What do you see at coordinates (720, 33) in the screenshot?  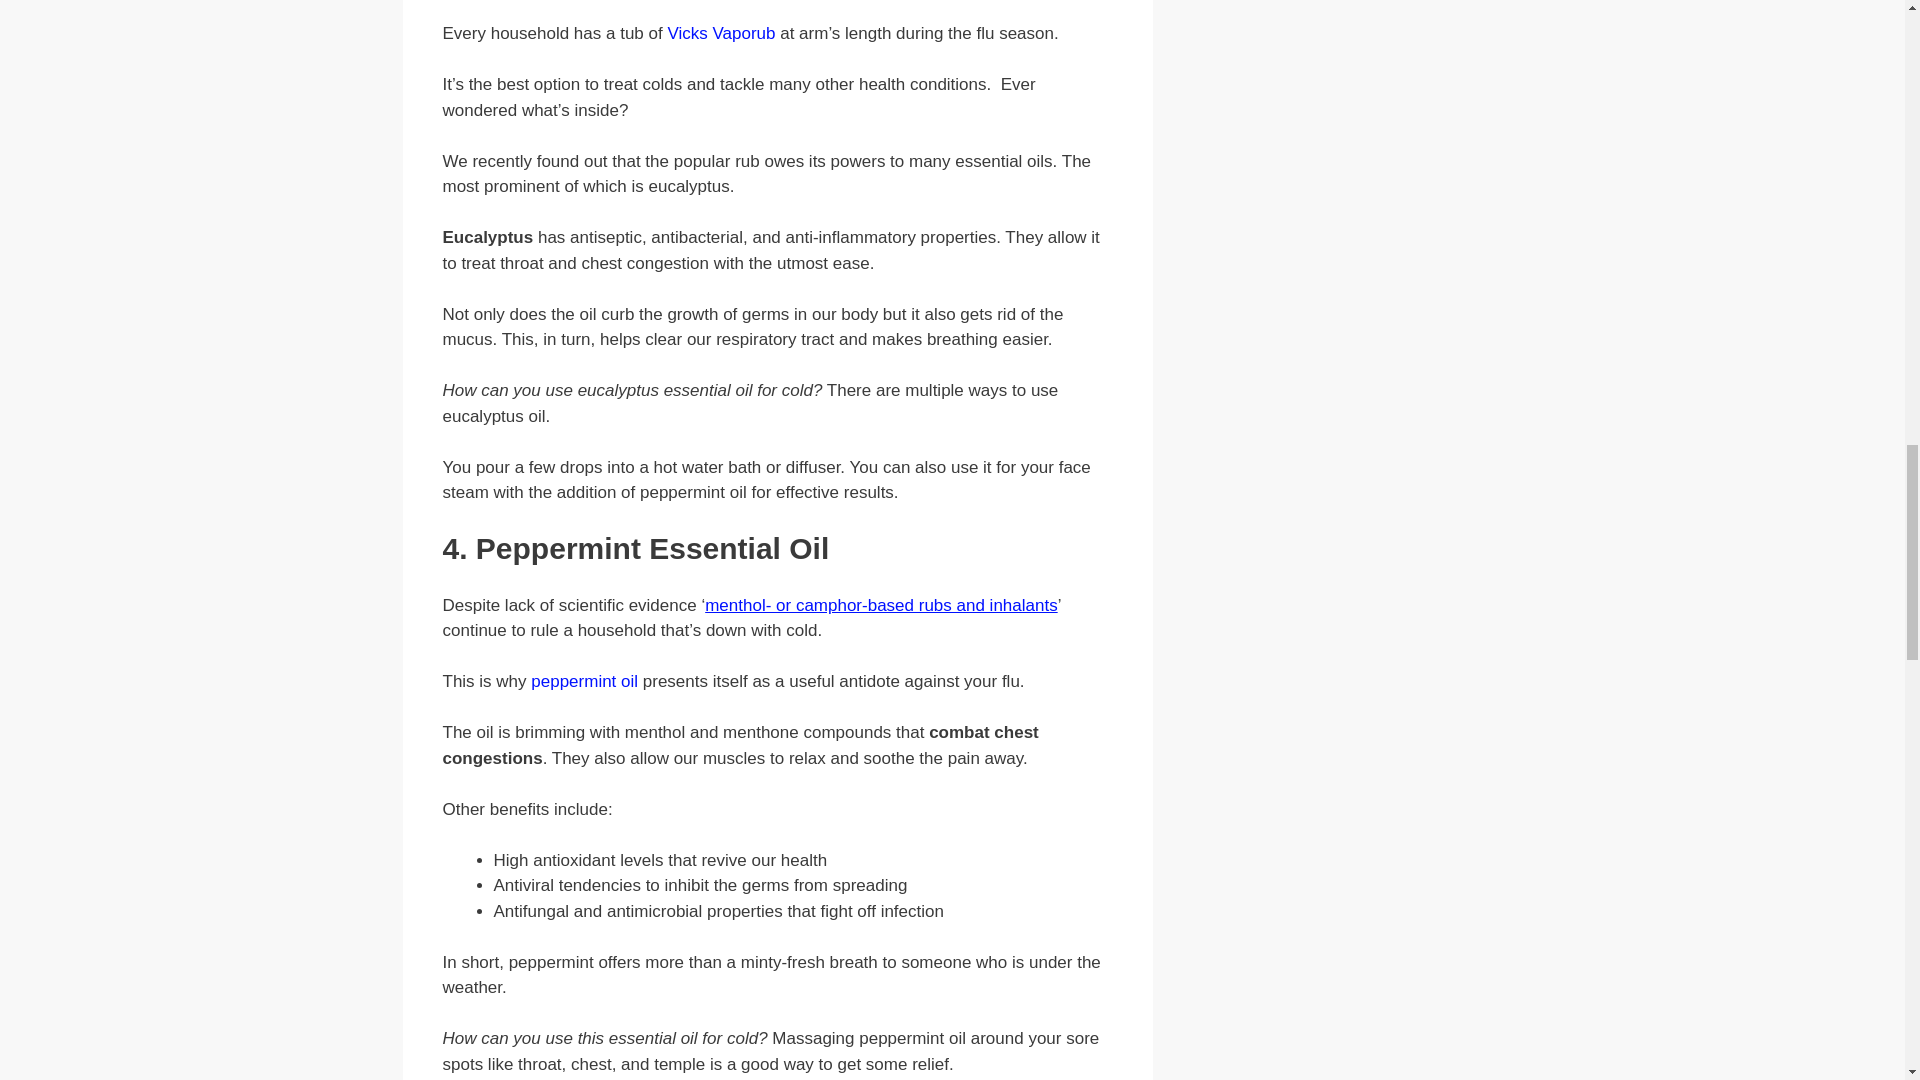 I see `7 Amazing Health Benefits Of Vicks VapoRub` at bounding box center [720, 33].